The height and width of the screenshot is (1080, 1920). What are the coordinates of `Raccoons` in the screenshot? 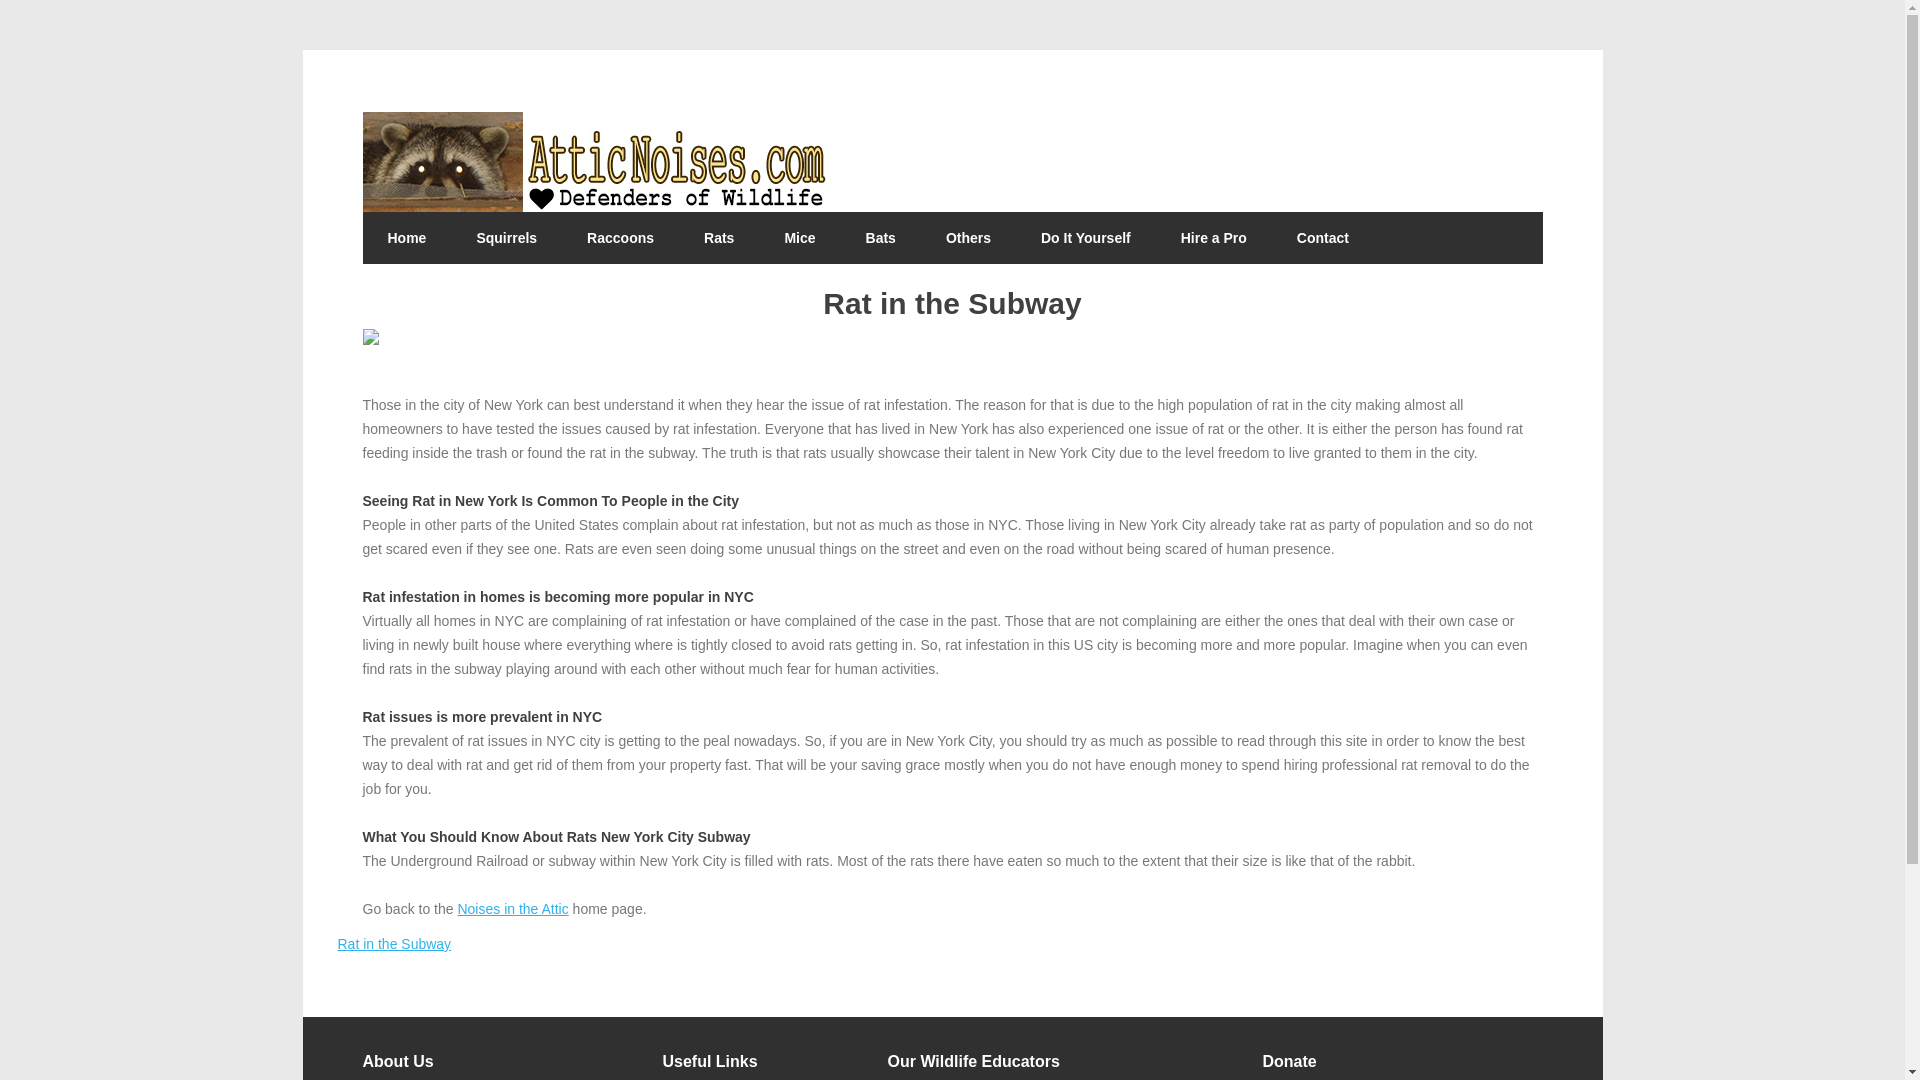 It's located at (620, 237).